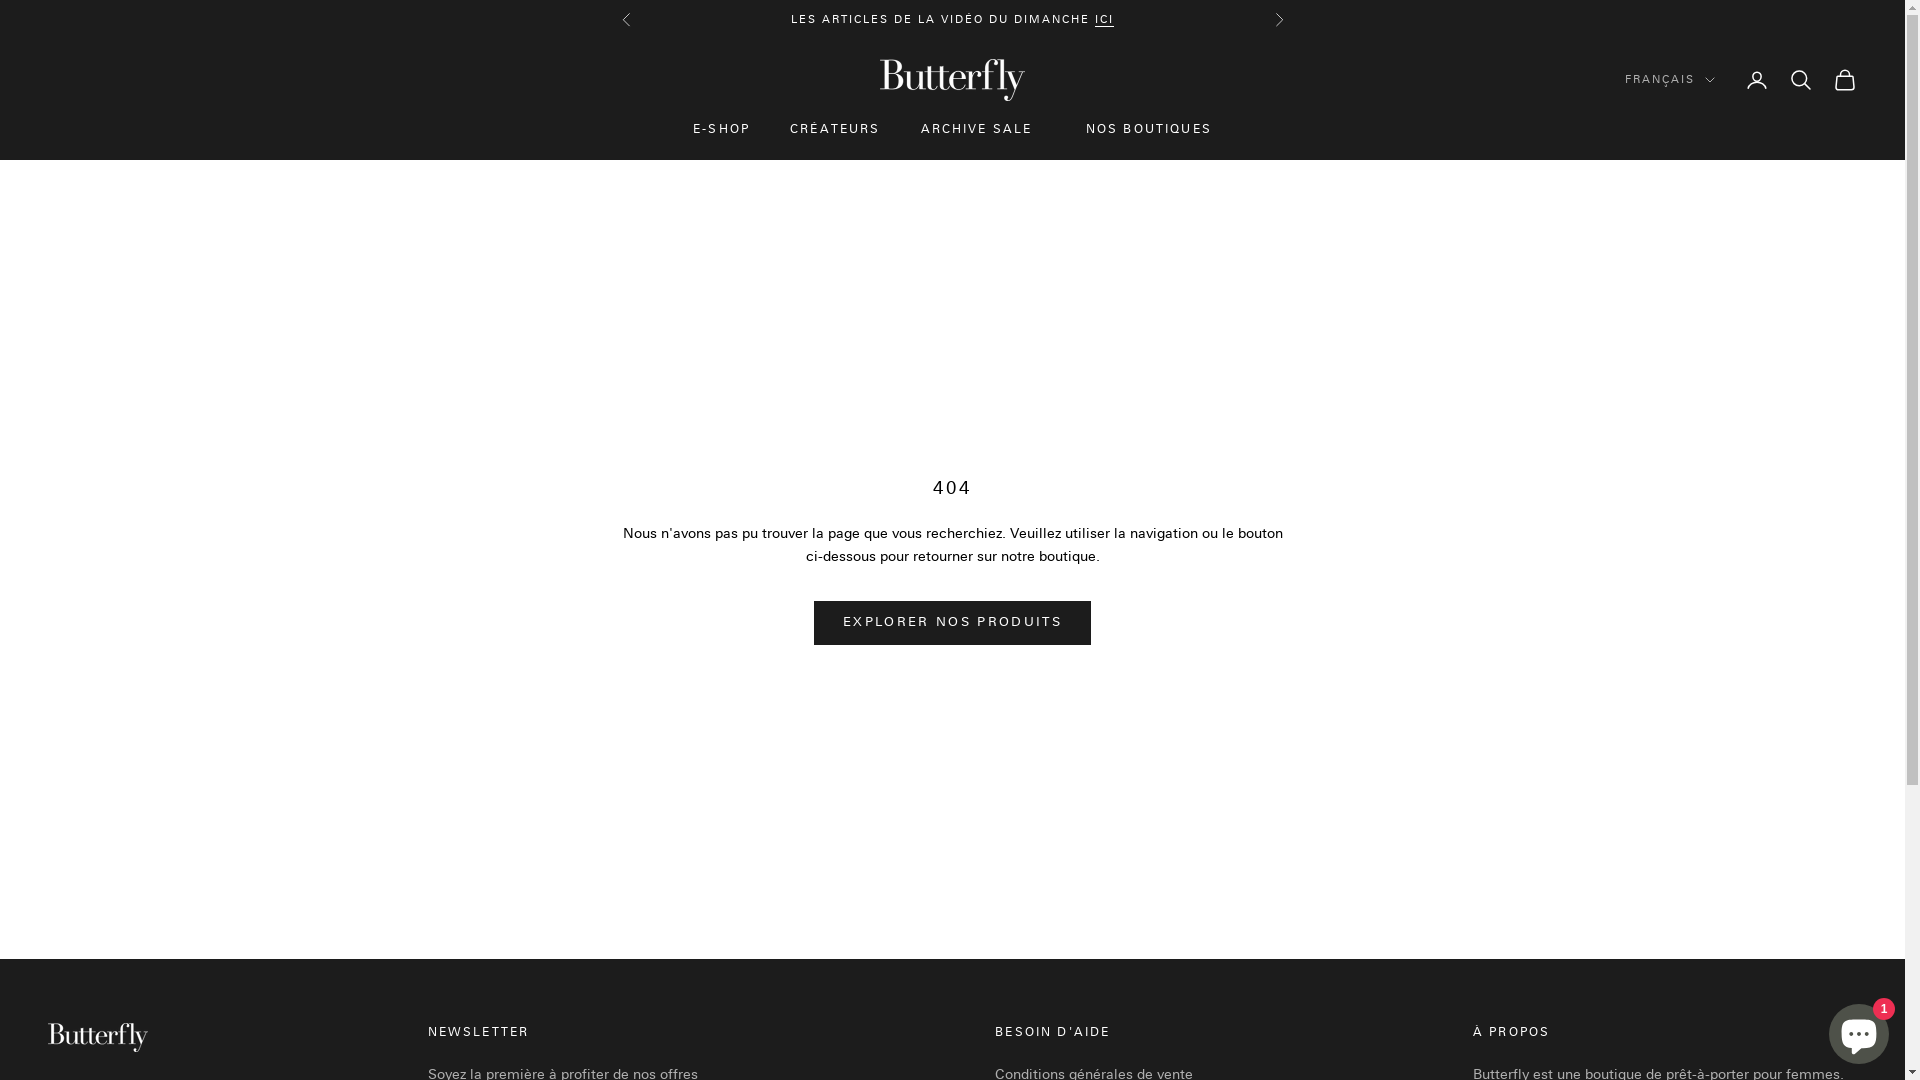 The height and width of the screenshot is (1080, 1920). Describe the element at coordinates (952, 80) in the screenshot. I see `Butterfly` at that location.